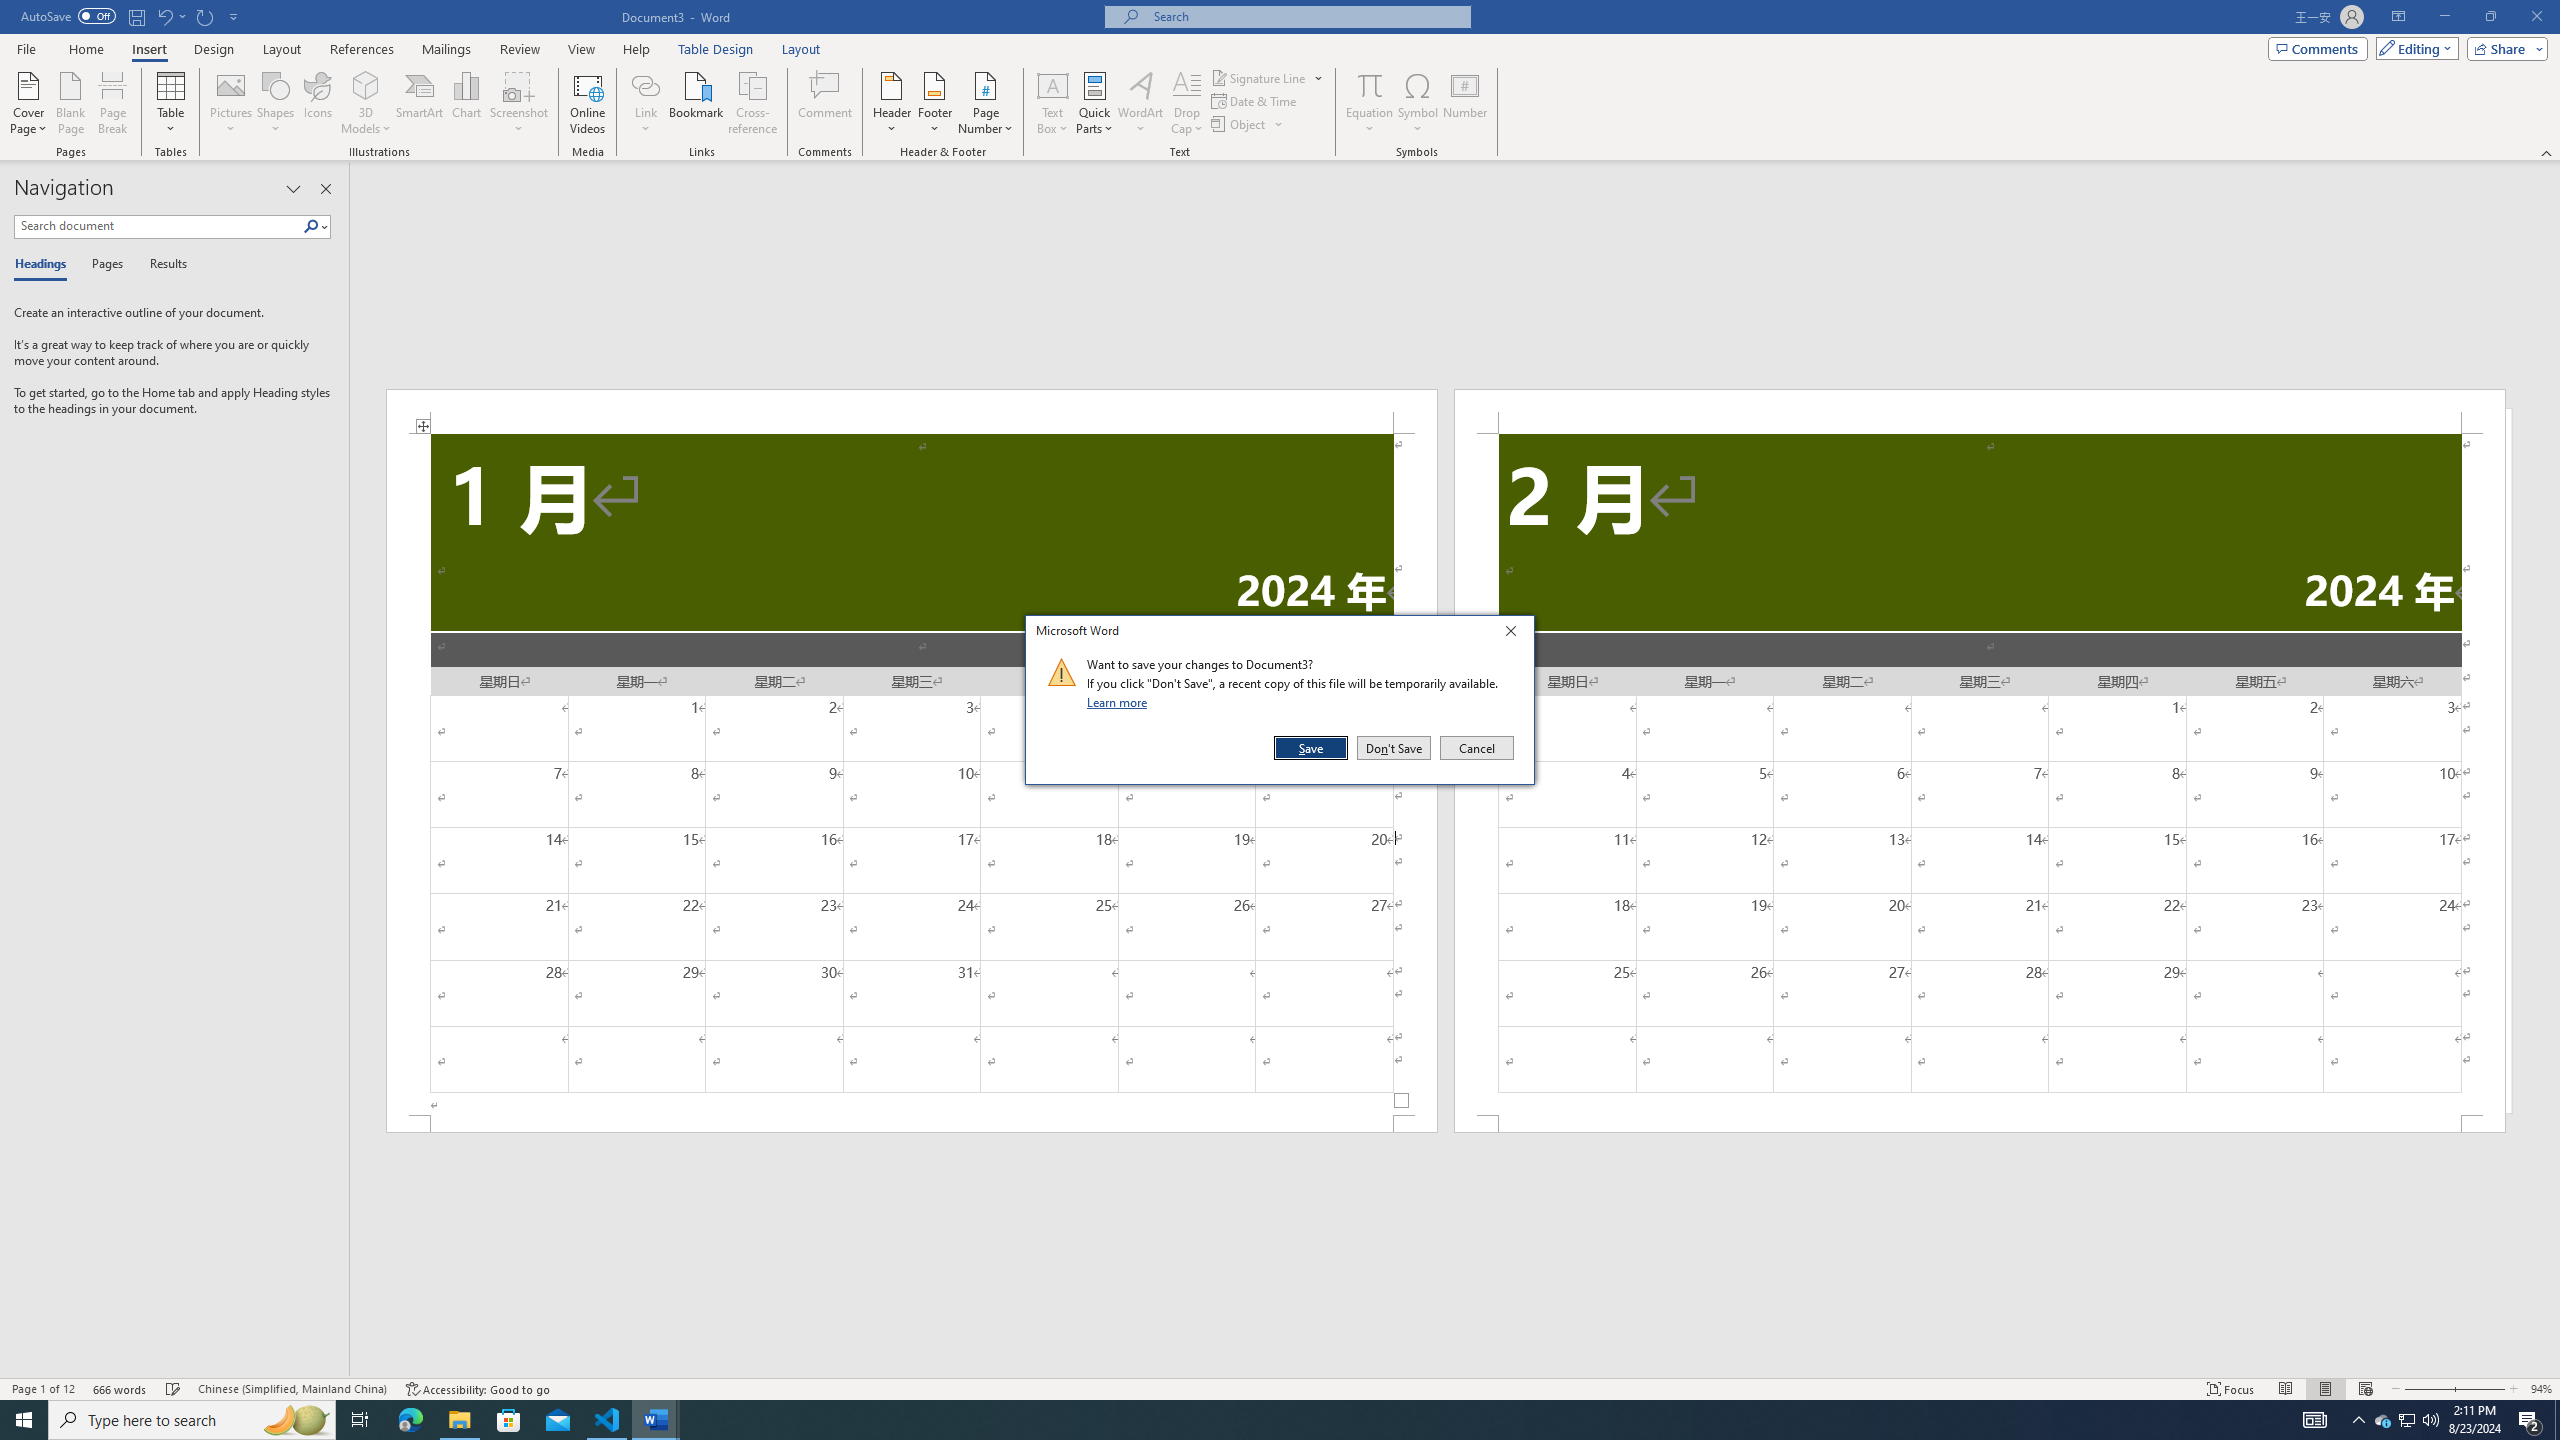 This screenshot has width=2560, height=1440. I want to click on View, so click(582, 49).